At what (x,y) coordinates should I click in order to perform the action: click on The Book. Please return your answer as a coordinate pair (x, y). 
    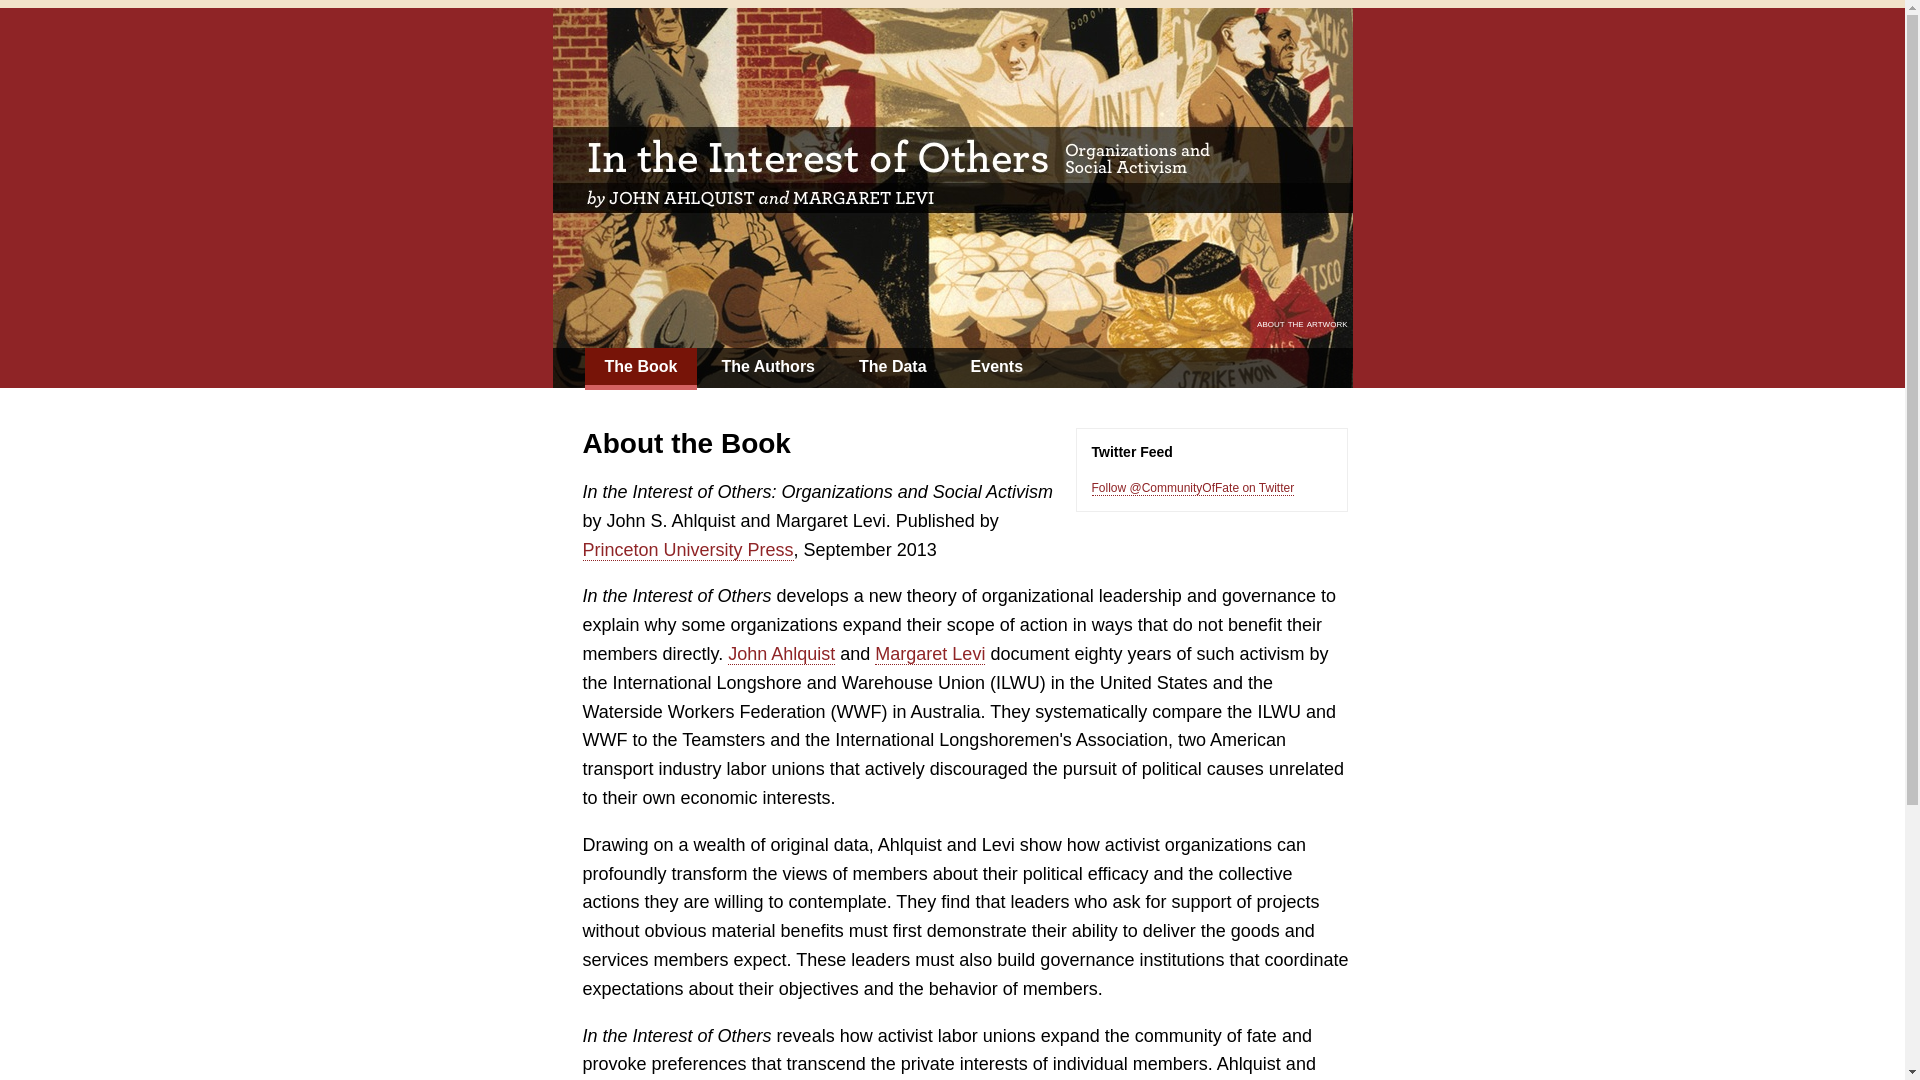
    Looking at the image, I should click on (640, 368).